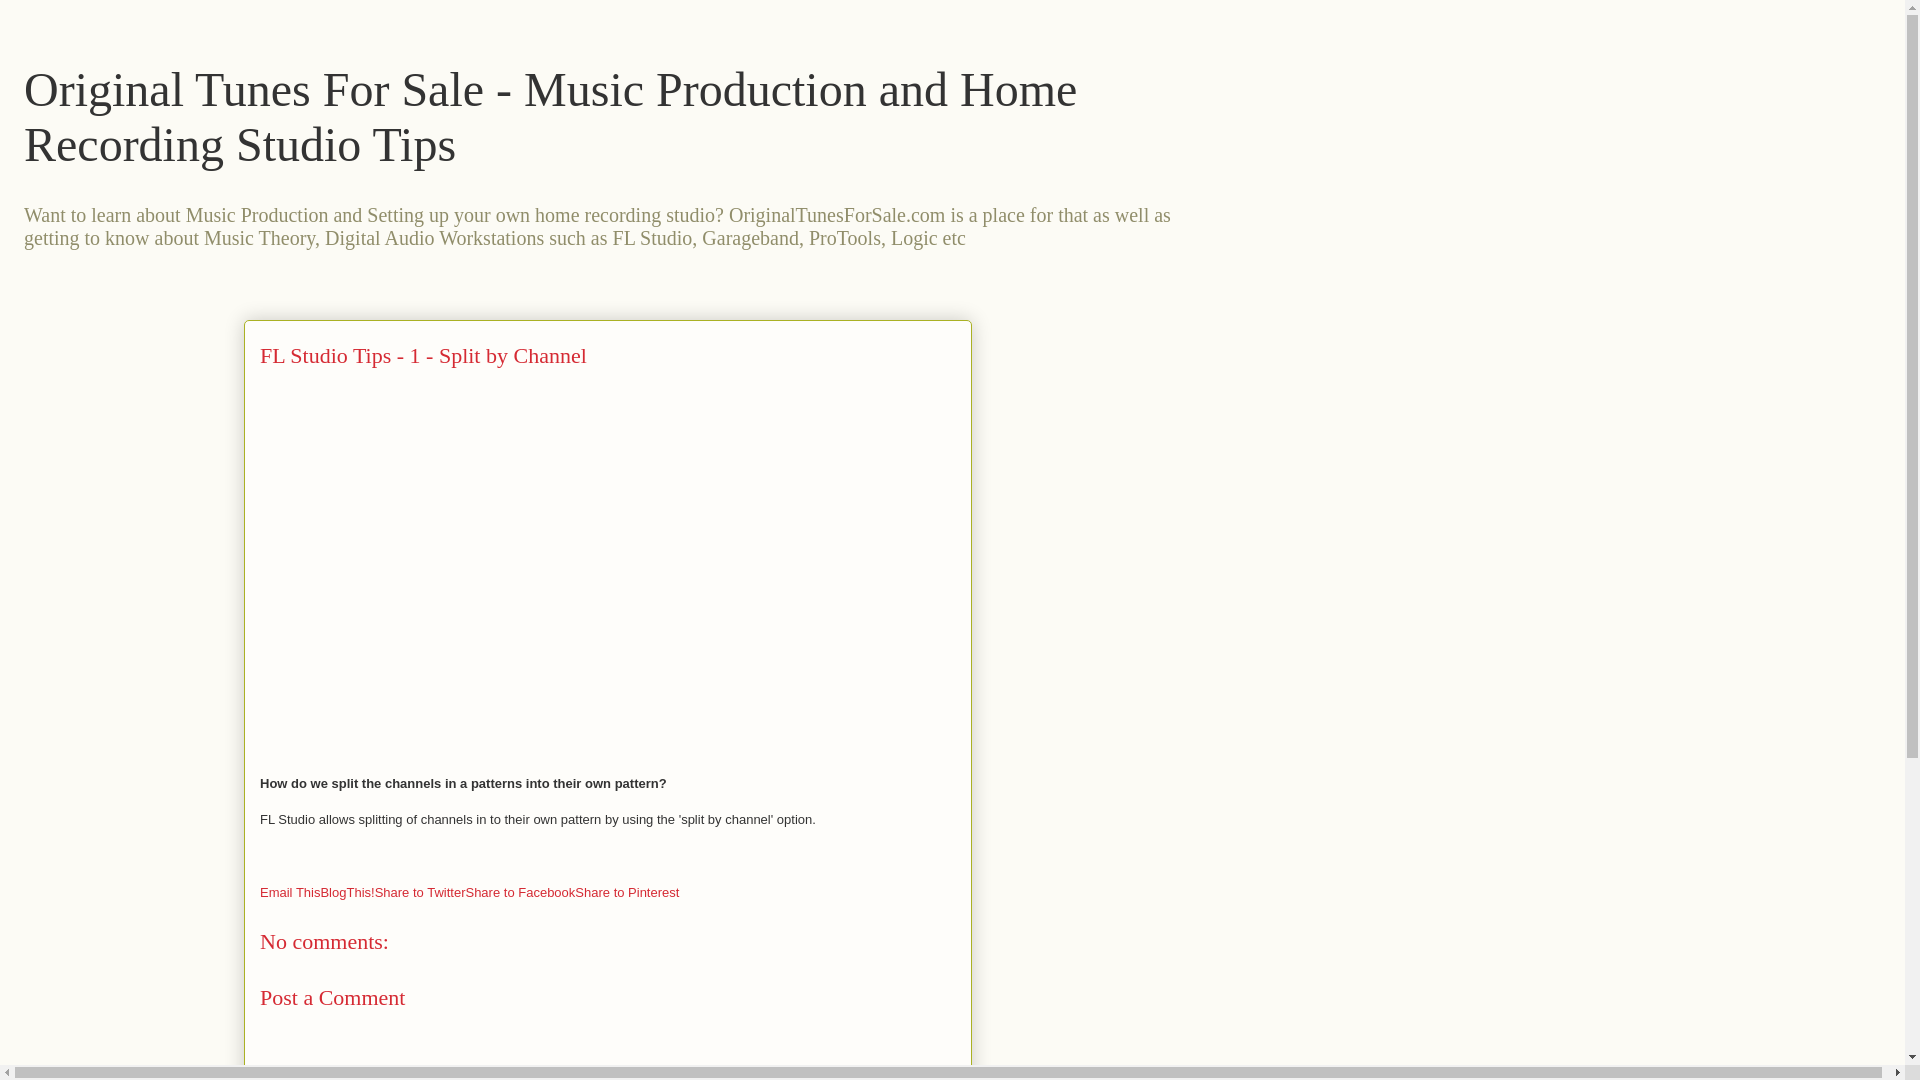 The width and height of the screenshot is (1920, 1080). What do you see at coordinates (626, 892) in the screenshot?
I see `Share to Pinterest` at bounding box center [626, 892].